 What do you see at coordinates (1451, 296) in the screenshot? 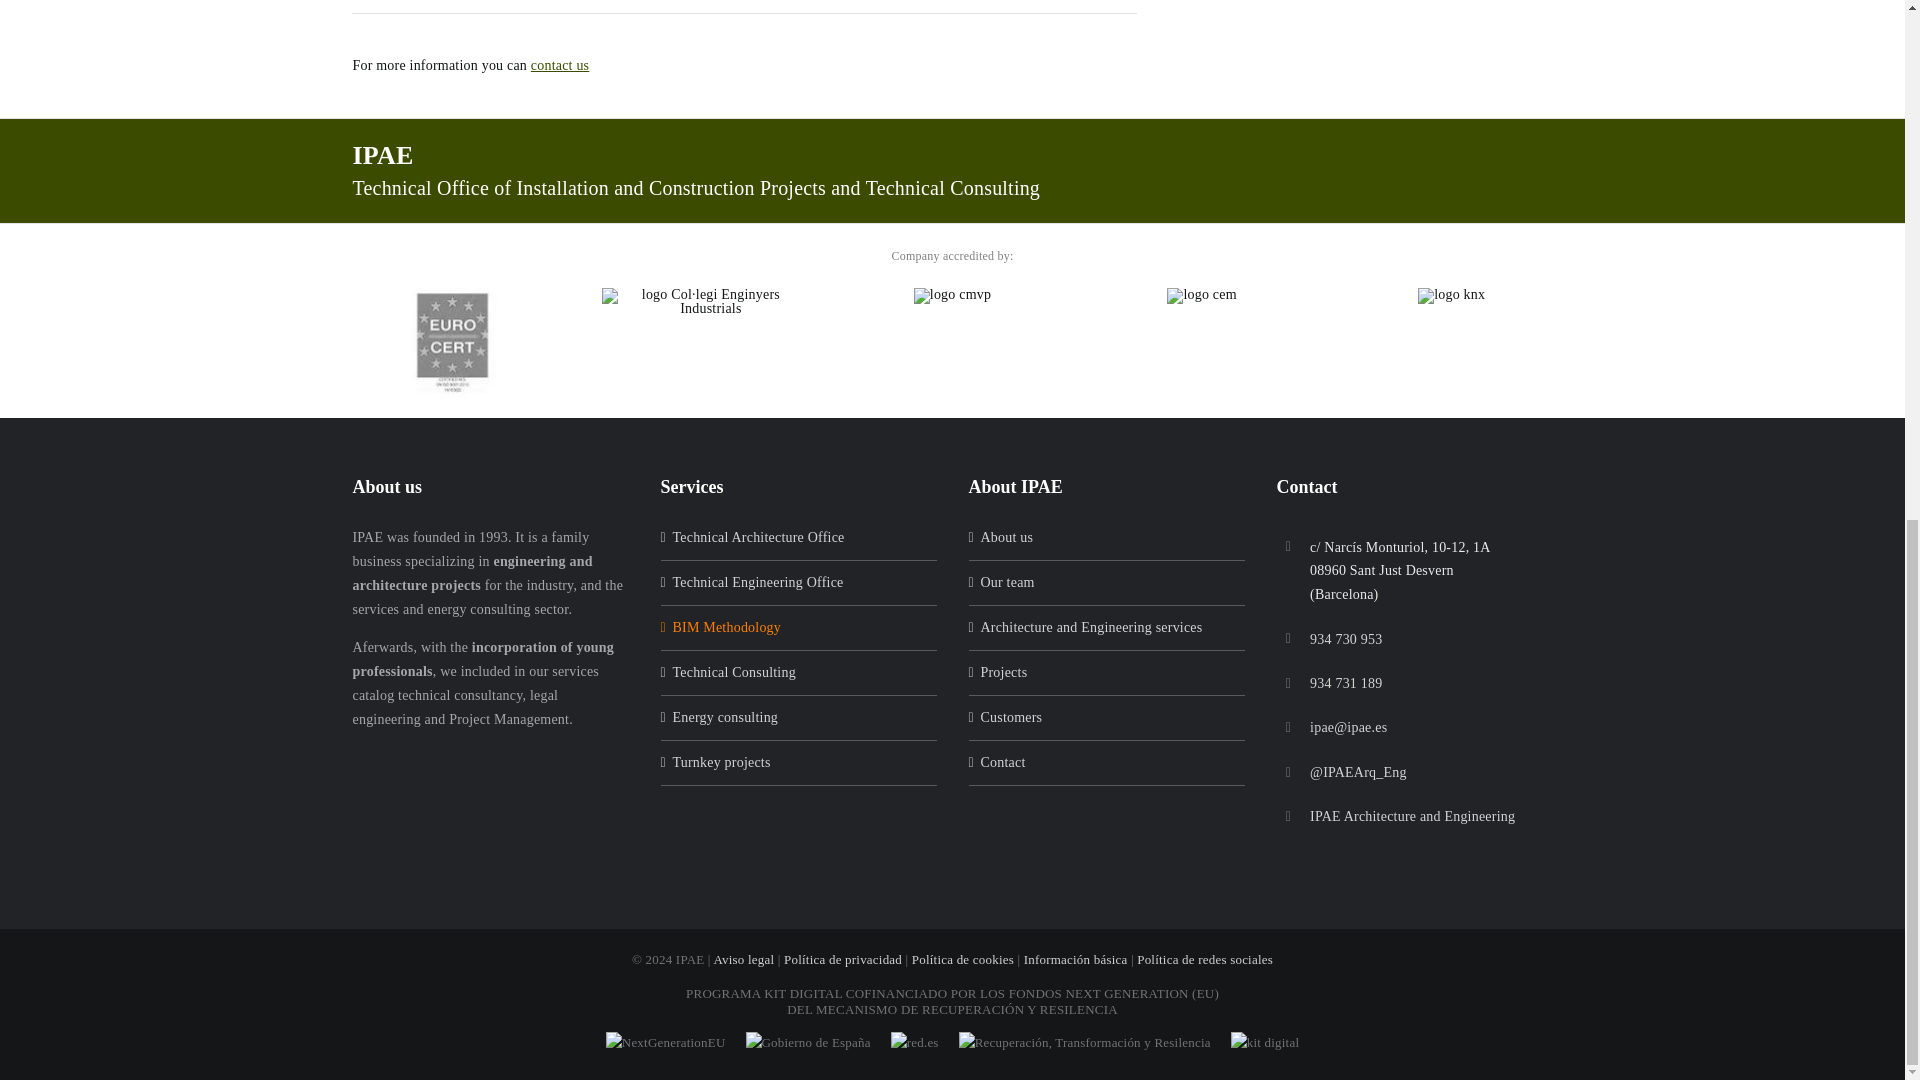
I see `logo knx` at bounding box center [1451, 296].